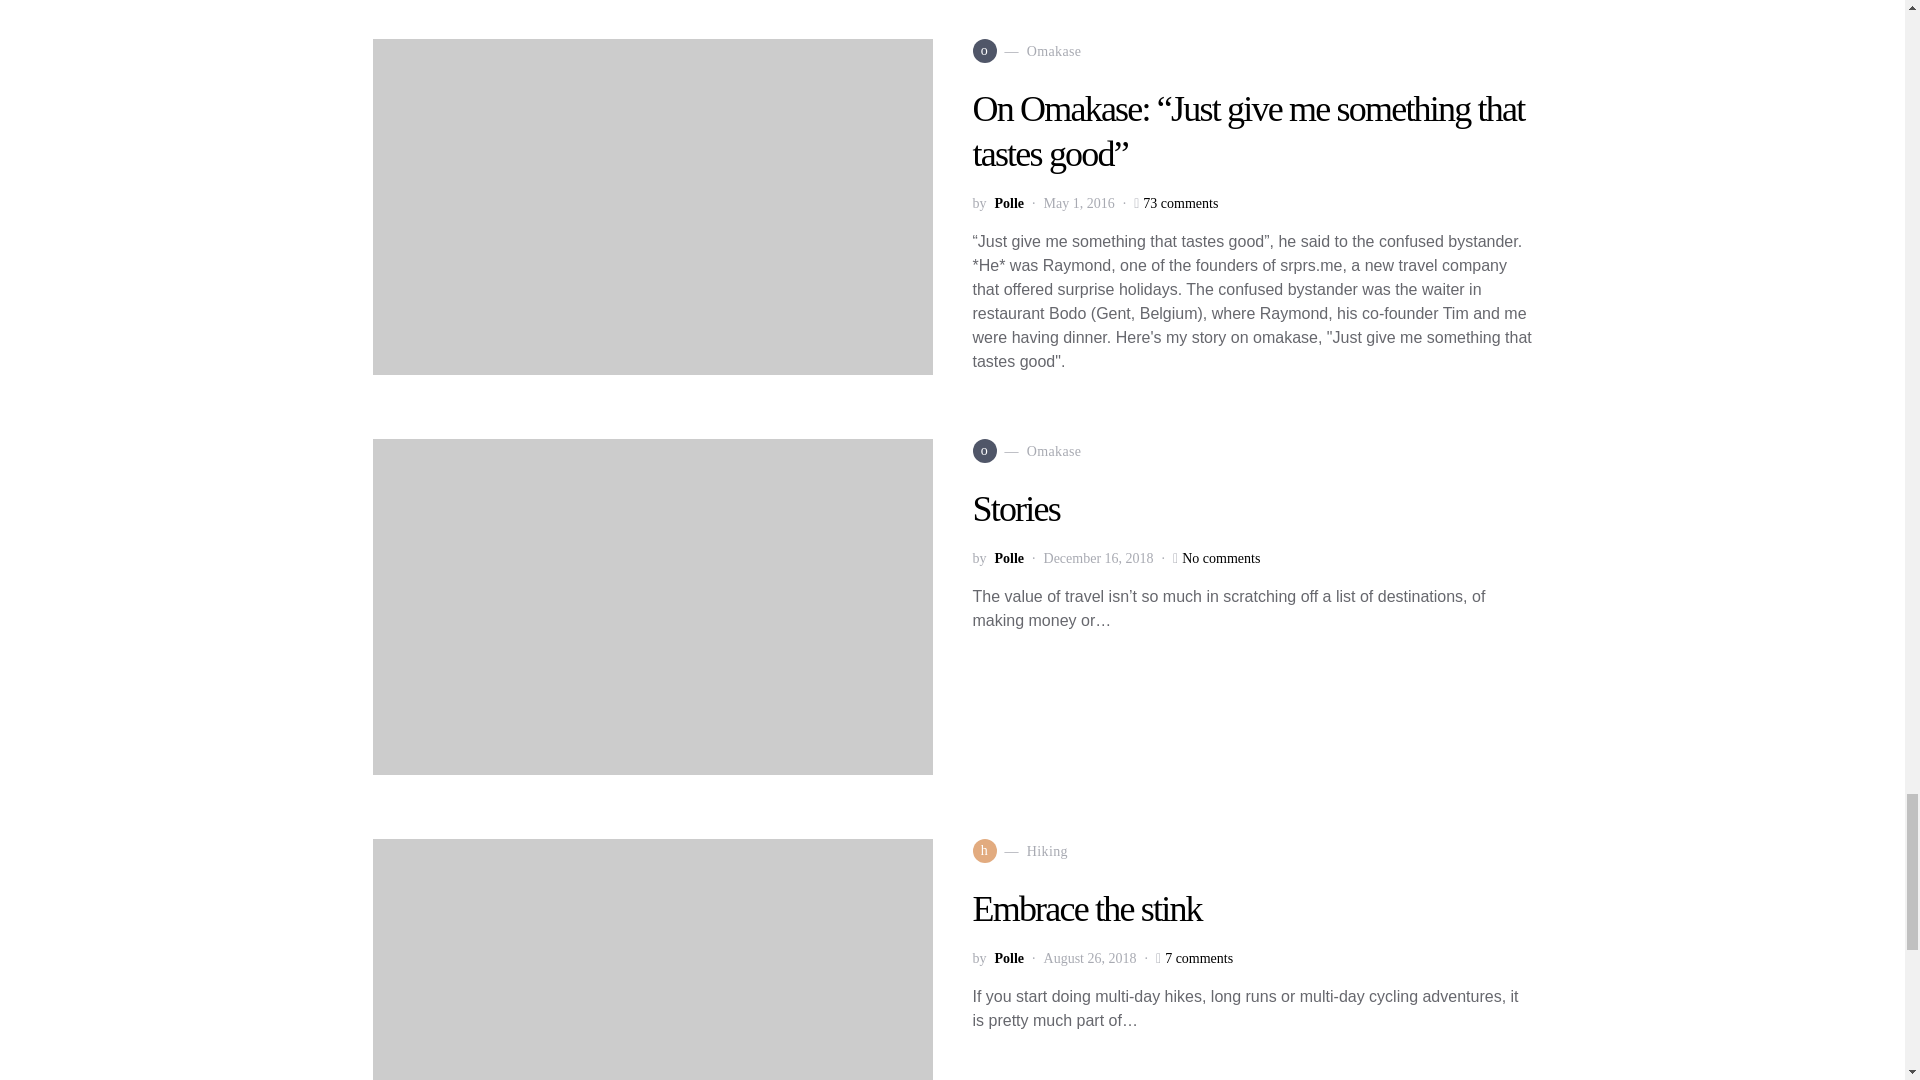  What do you see at coordinates (1008, 203) in the screenshot?
I see `View all posts by Polle` at bounding box center [1008, 203].